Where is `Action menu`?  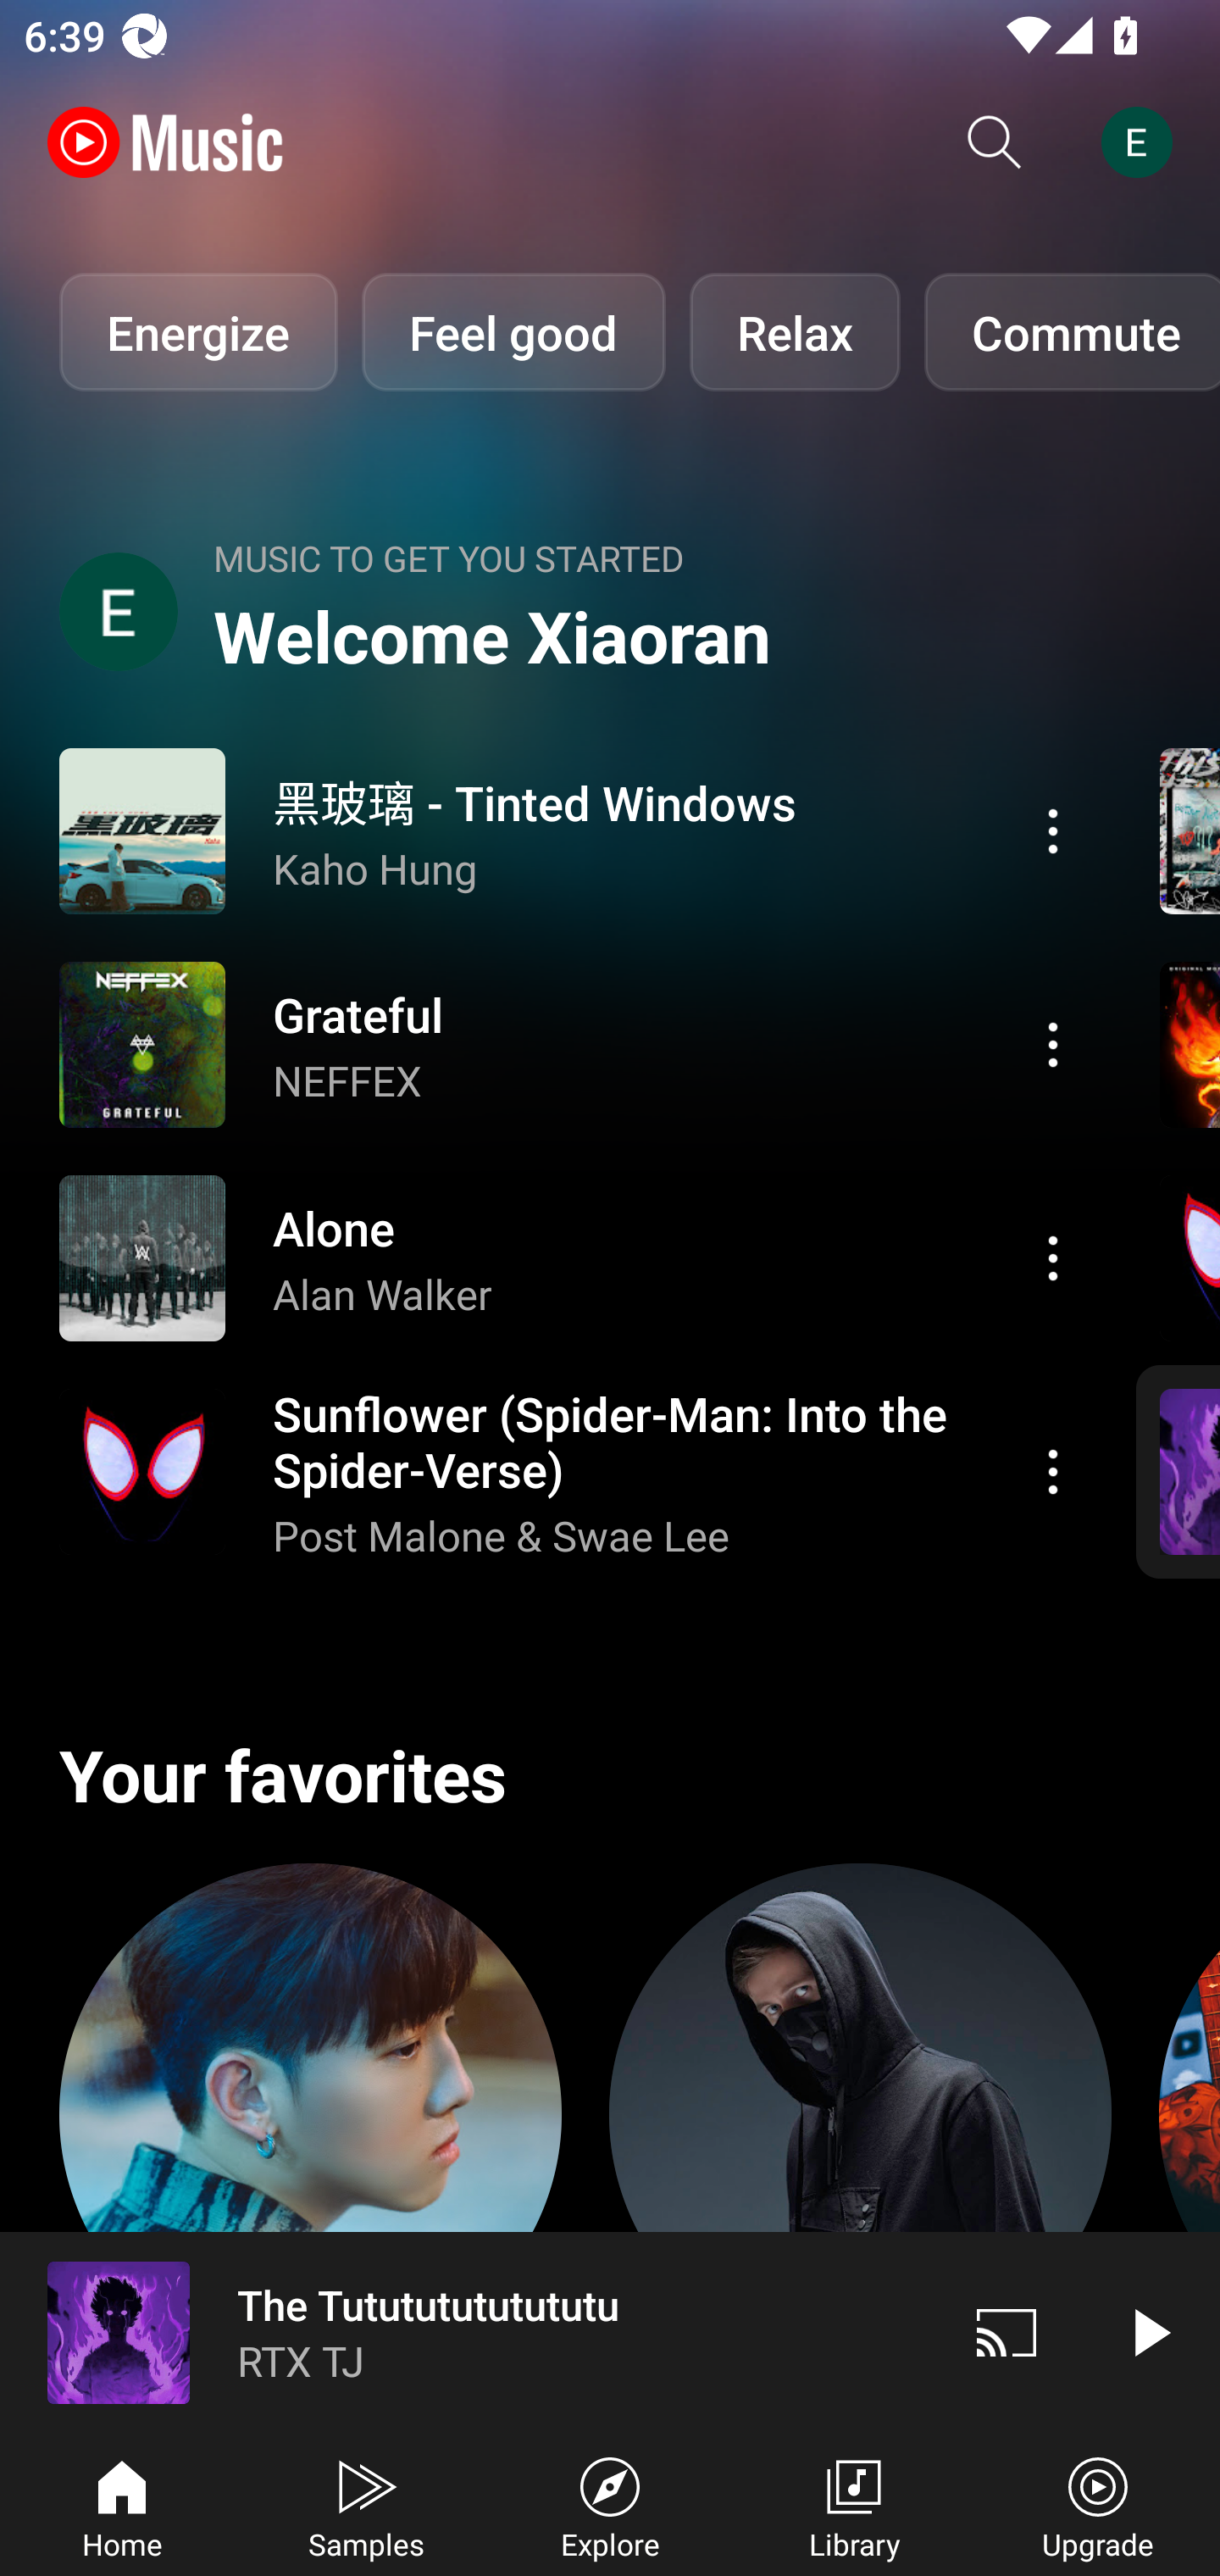
Action menu is located at coordinates (1053, 1044).